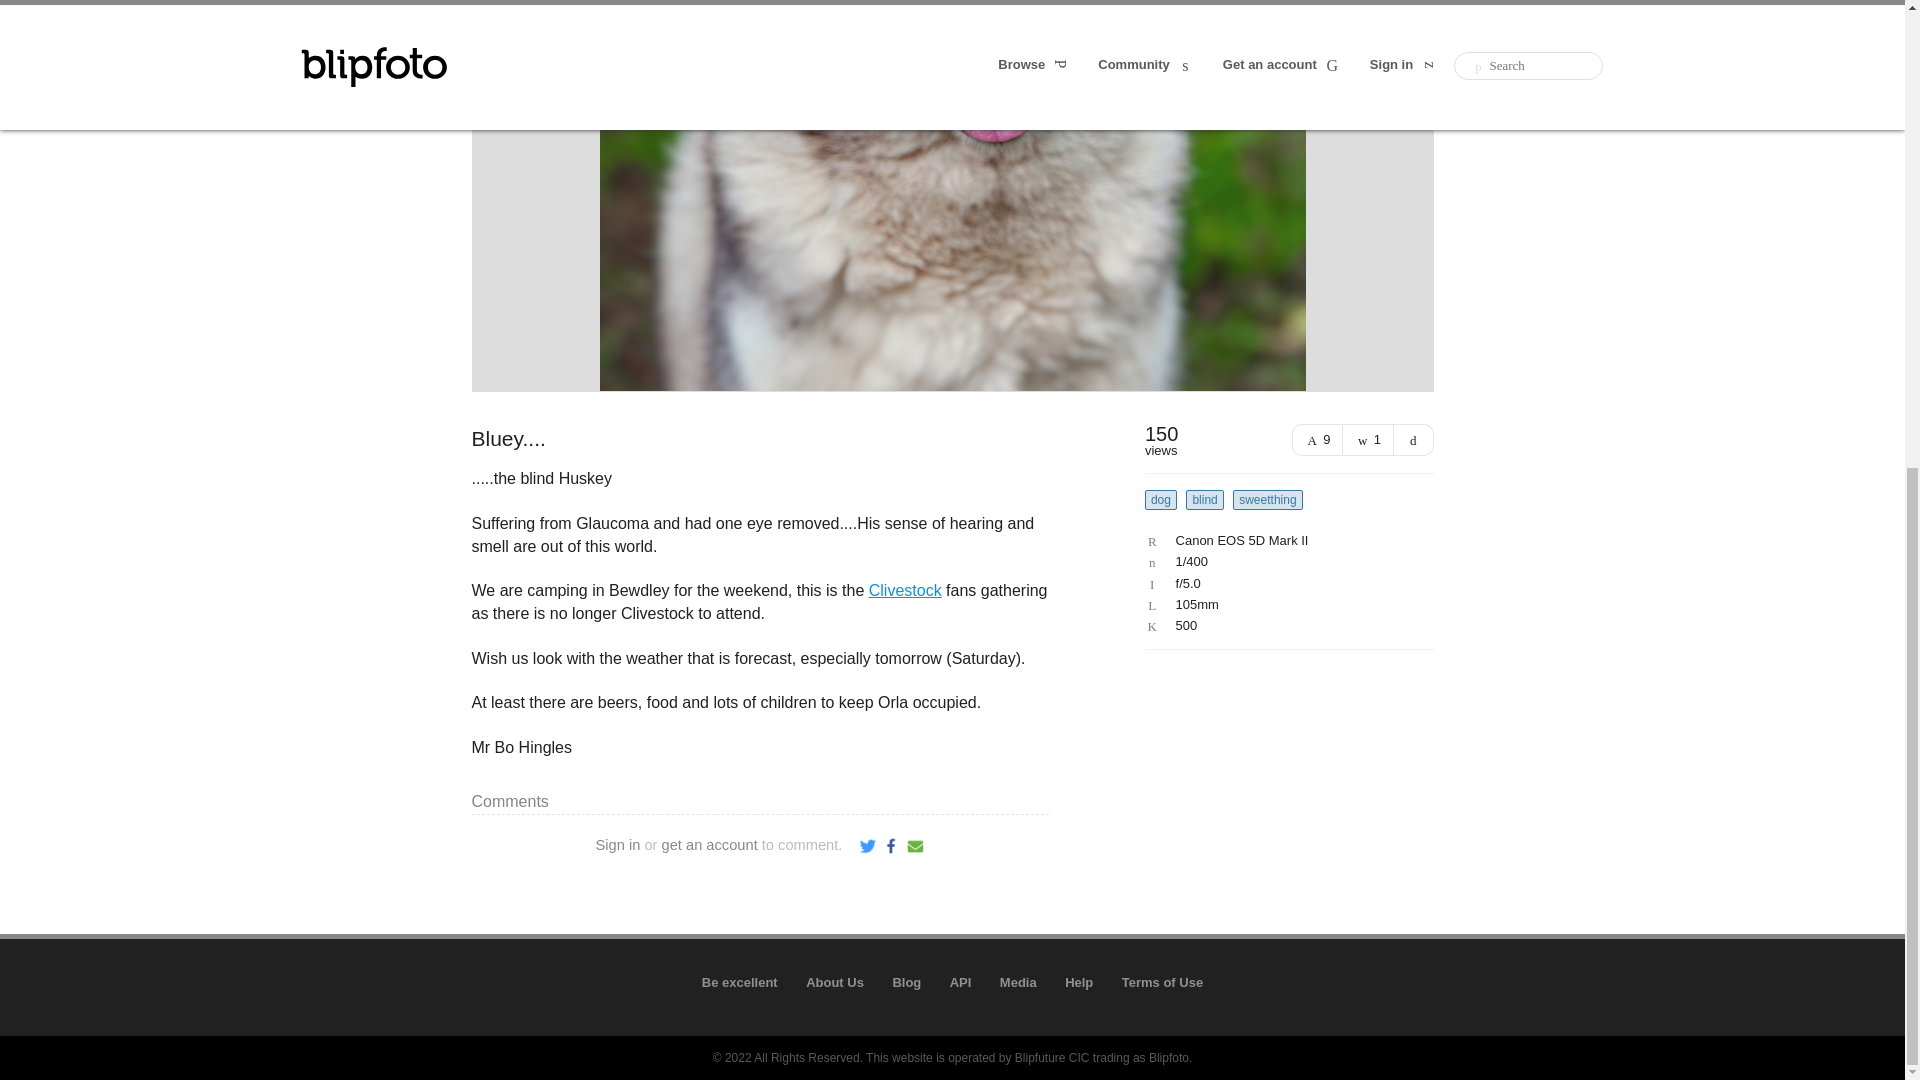 This screenshot has width=1920, height=1080. I want to click on About Us, so click(835, 982).